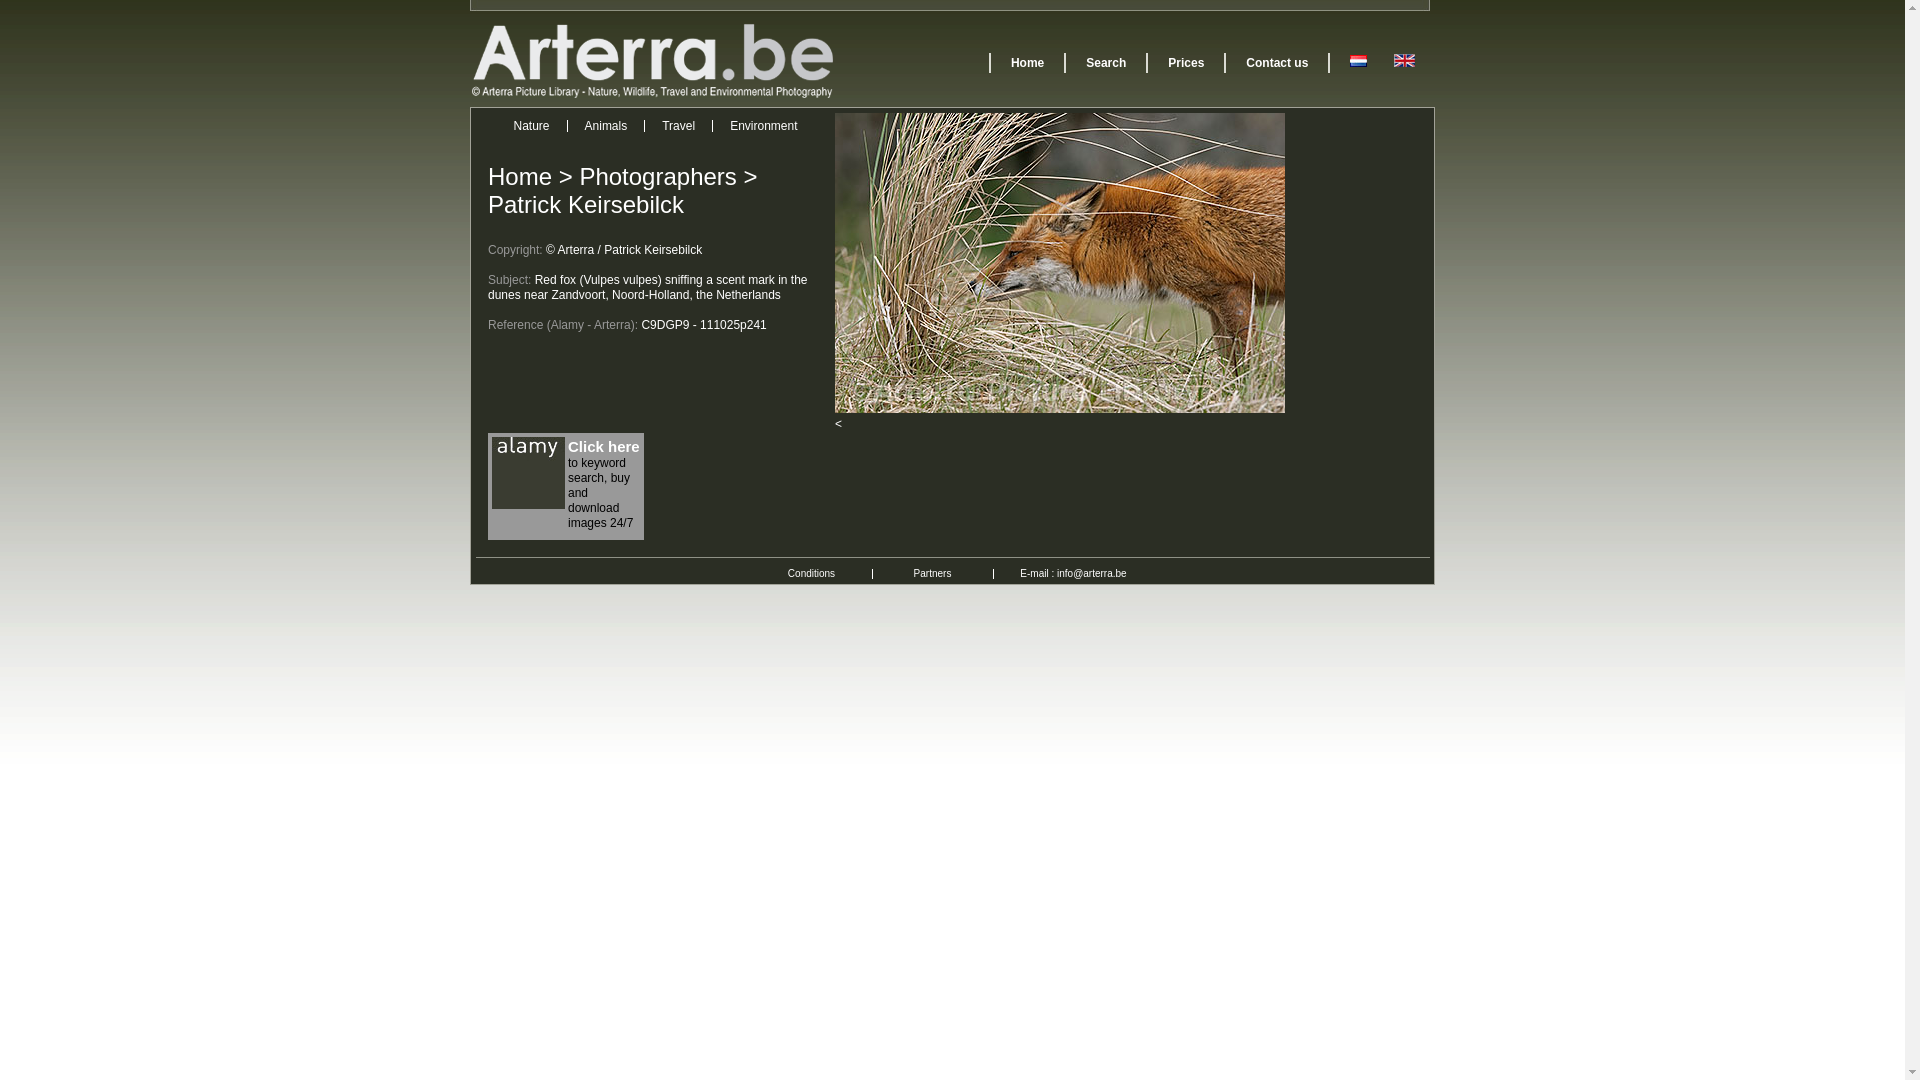  I want to click on Contact us, so click(1277, 63).